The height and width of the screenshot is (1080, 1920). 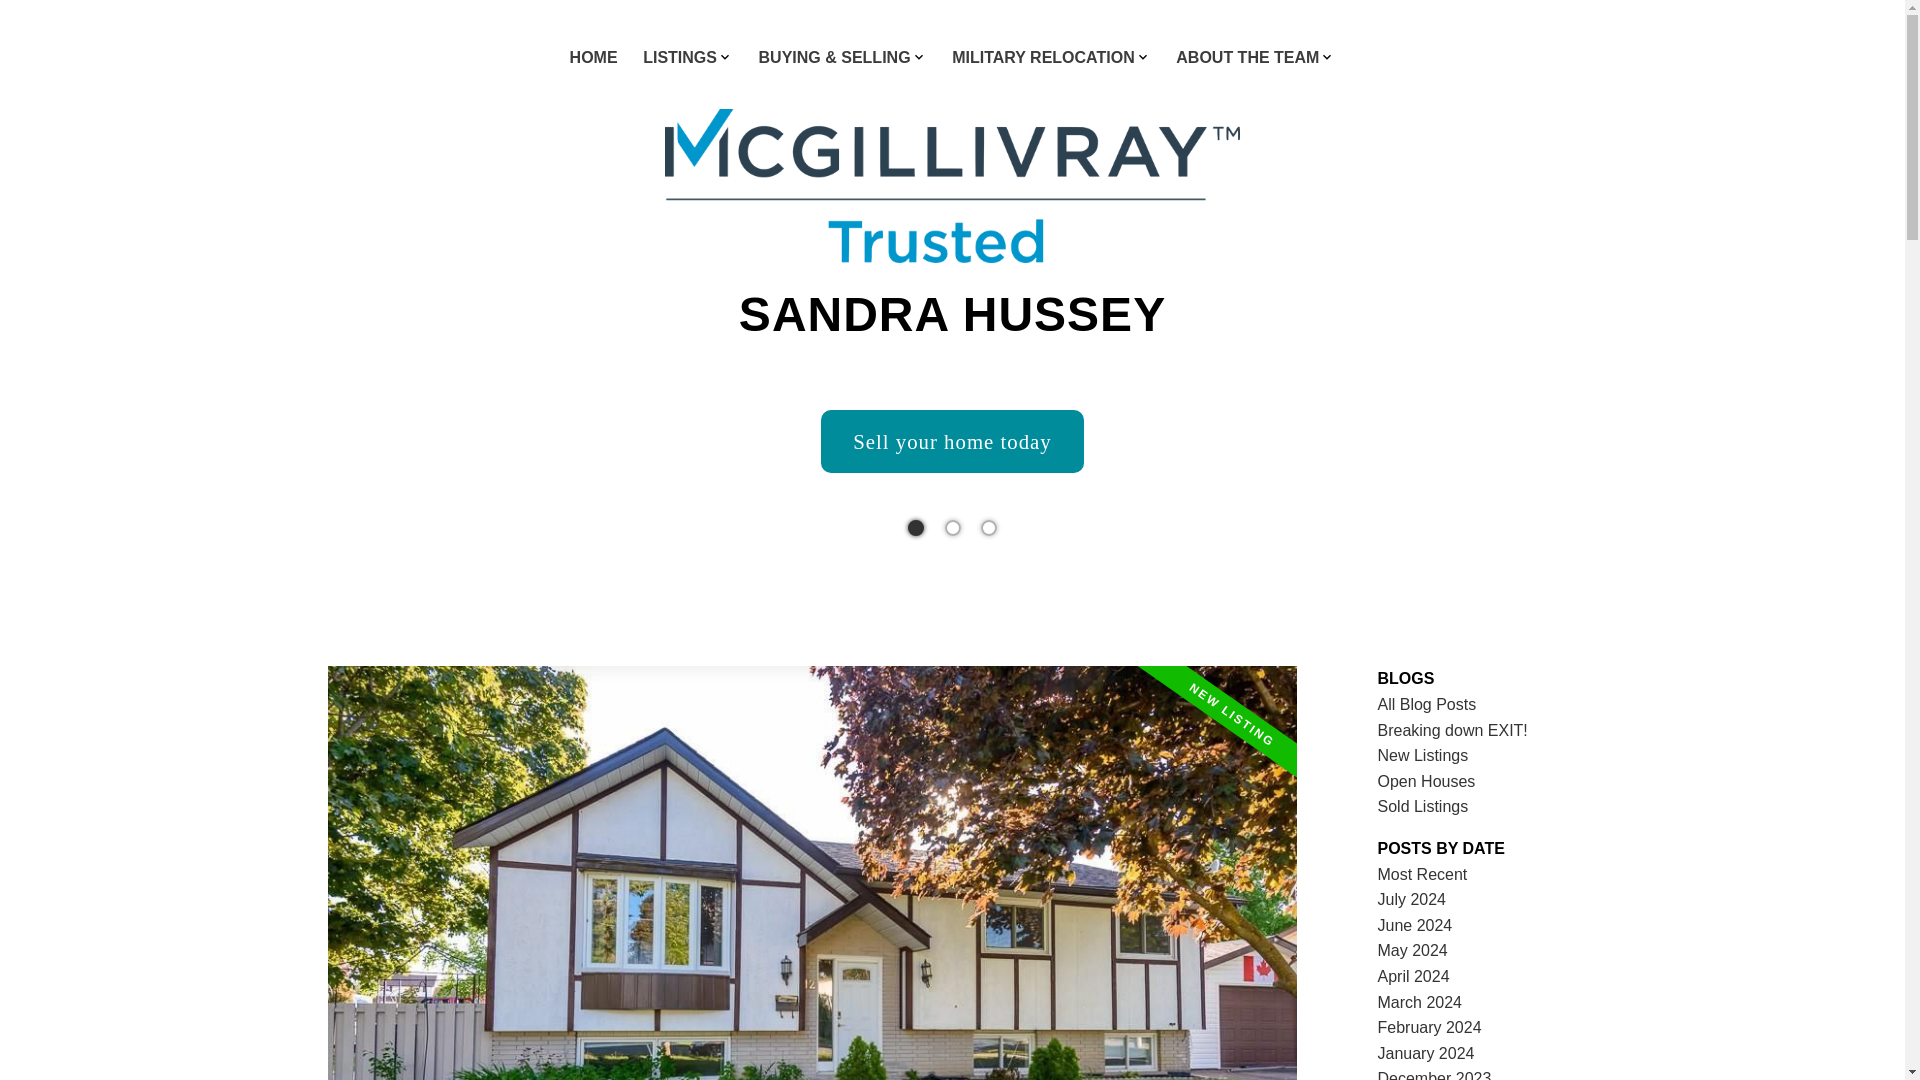 What do you see at coordinates (1416, 925) in the screenshot?
I see `June 2024` at bounding box center [1416, 925].